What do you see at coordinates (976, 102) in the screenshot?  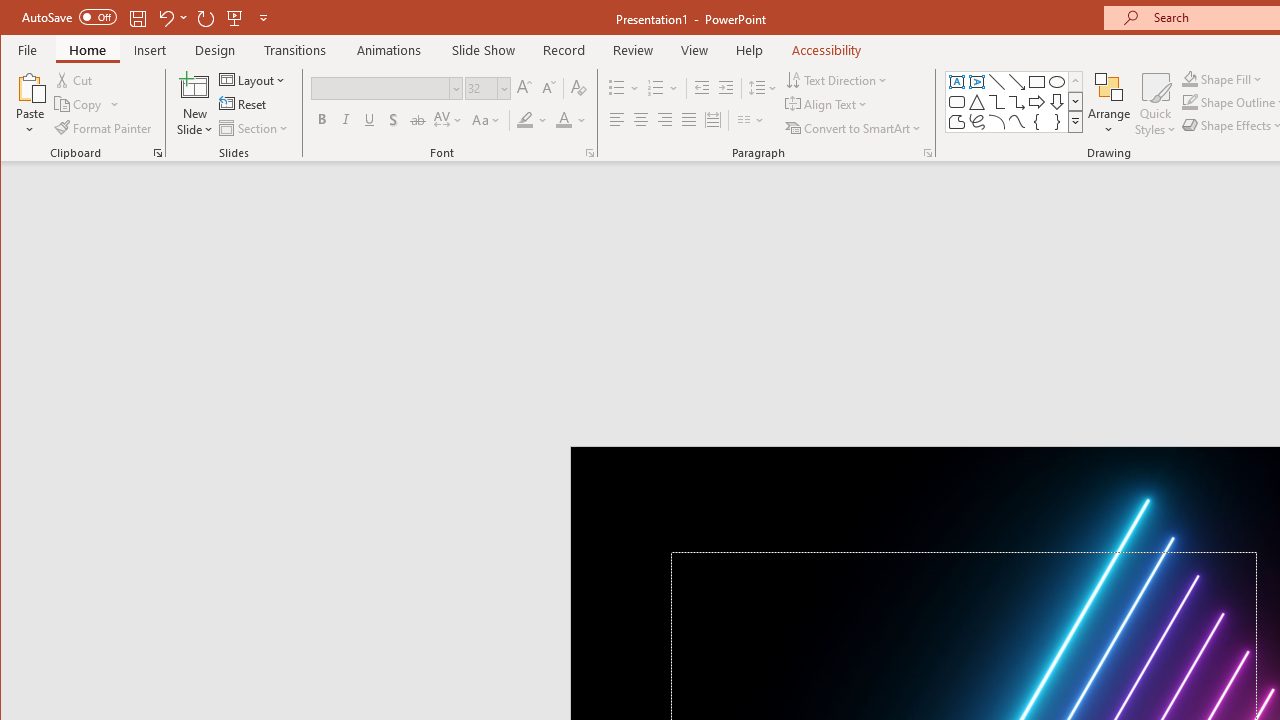 I see `Isosceles Triangle` at bounding box center [976, 102].